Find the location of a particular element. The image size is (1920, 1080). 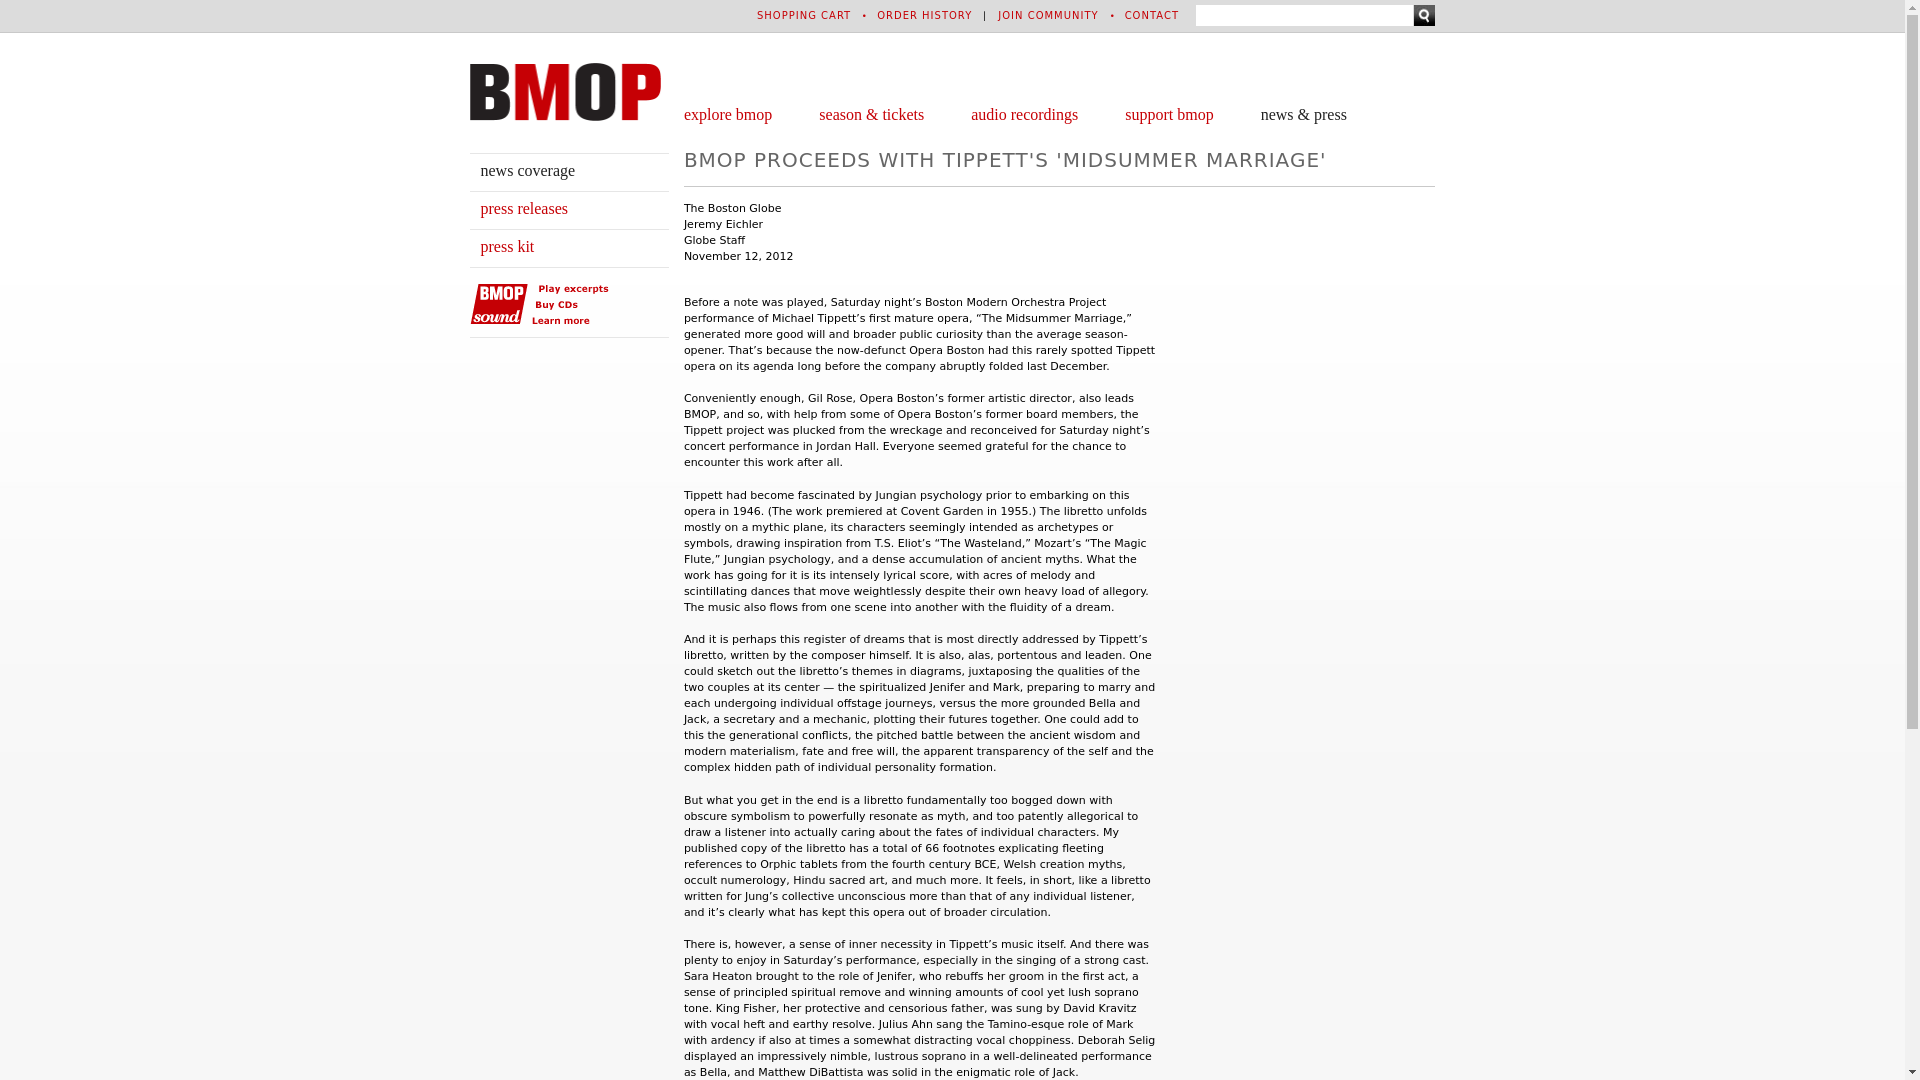

explore bmop is located at coordinates (727, 114).